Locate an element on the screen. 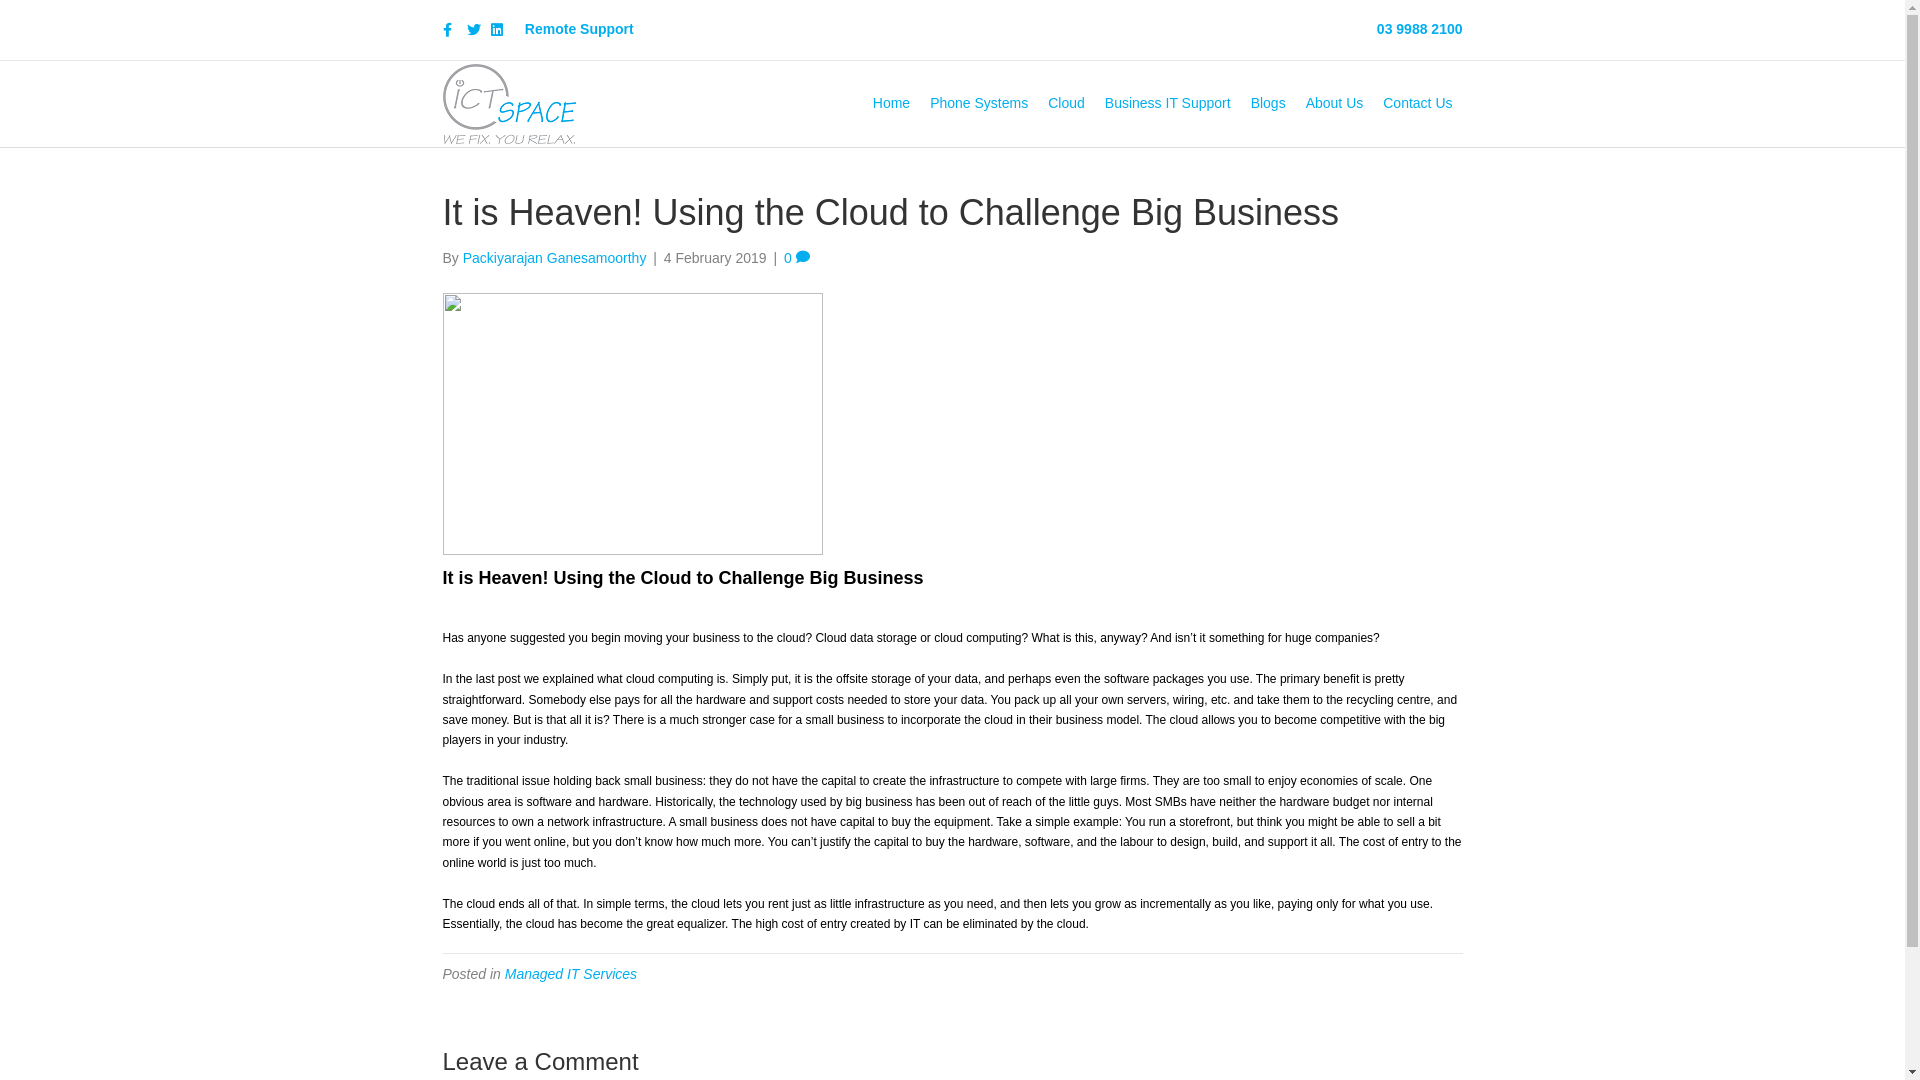 This screenshot has width=1920, height=1080. Business IT Support is located at coordinates (1168, 104).